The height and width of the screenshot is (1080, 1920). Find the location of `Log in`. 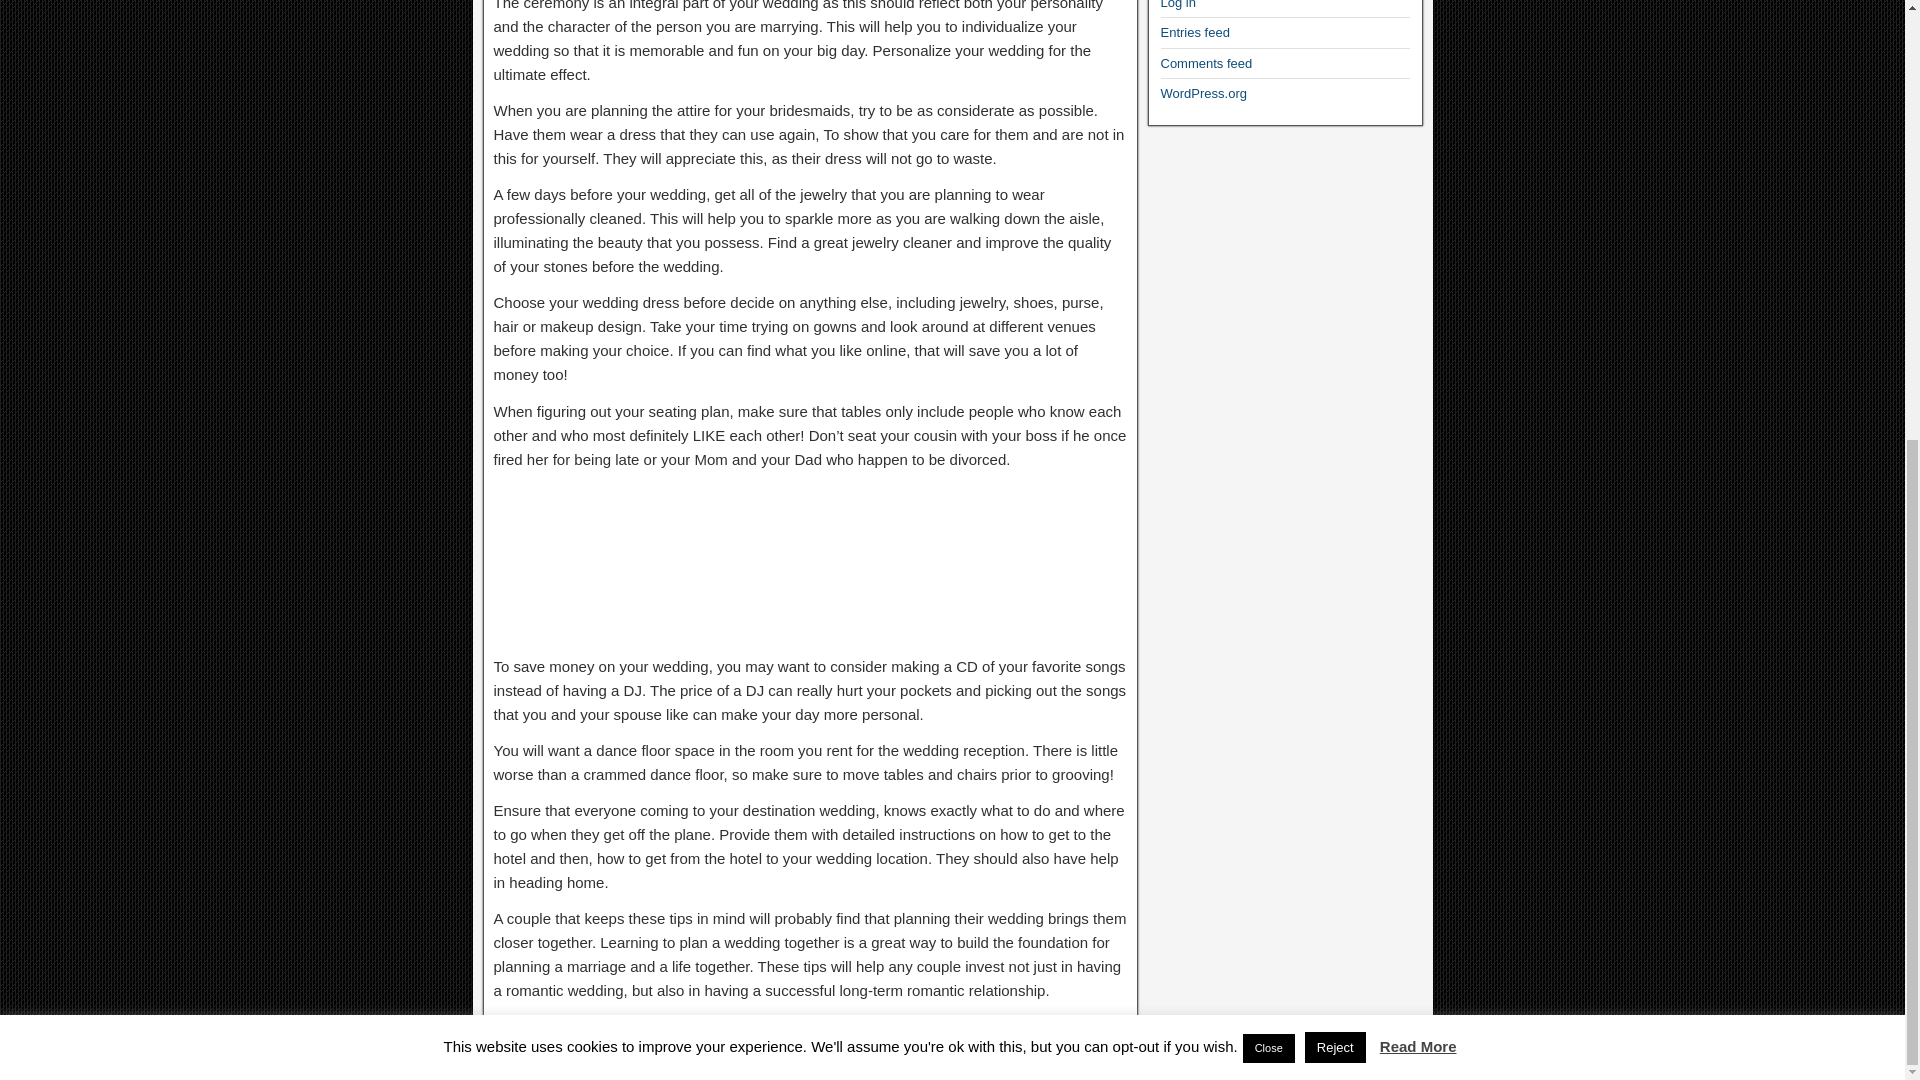

Log in is located at coordinates (1176, 4).